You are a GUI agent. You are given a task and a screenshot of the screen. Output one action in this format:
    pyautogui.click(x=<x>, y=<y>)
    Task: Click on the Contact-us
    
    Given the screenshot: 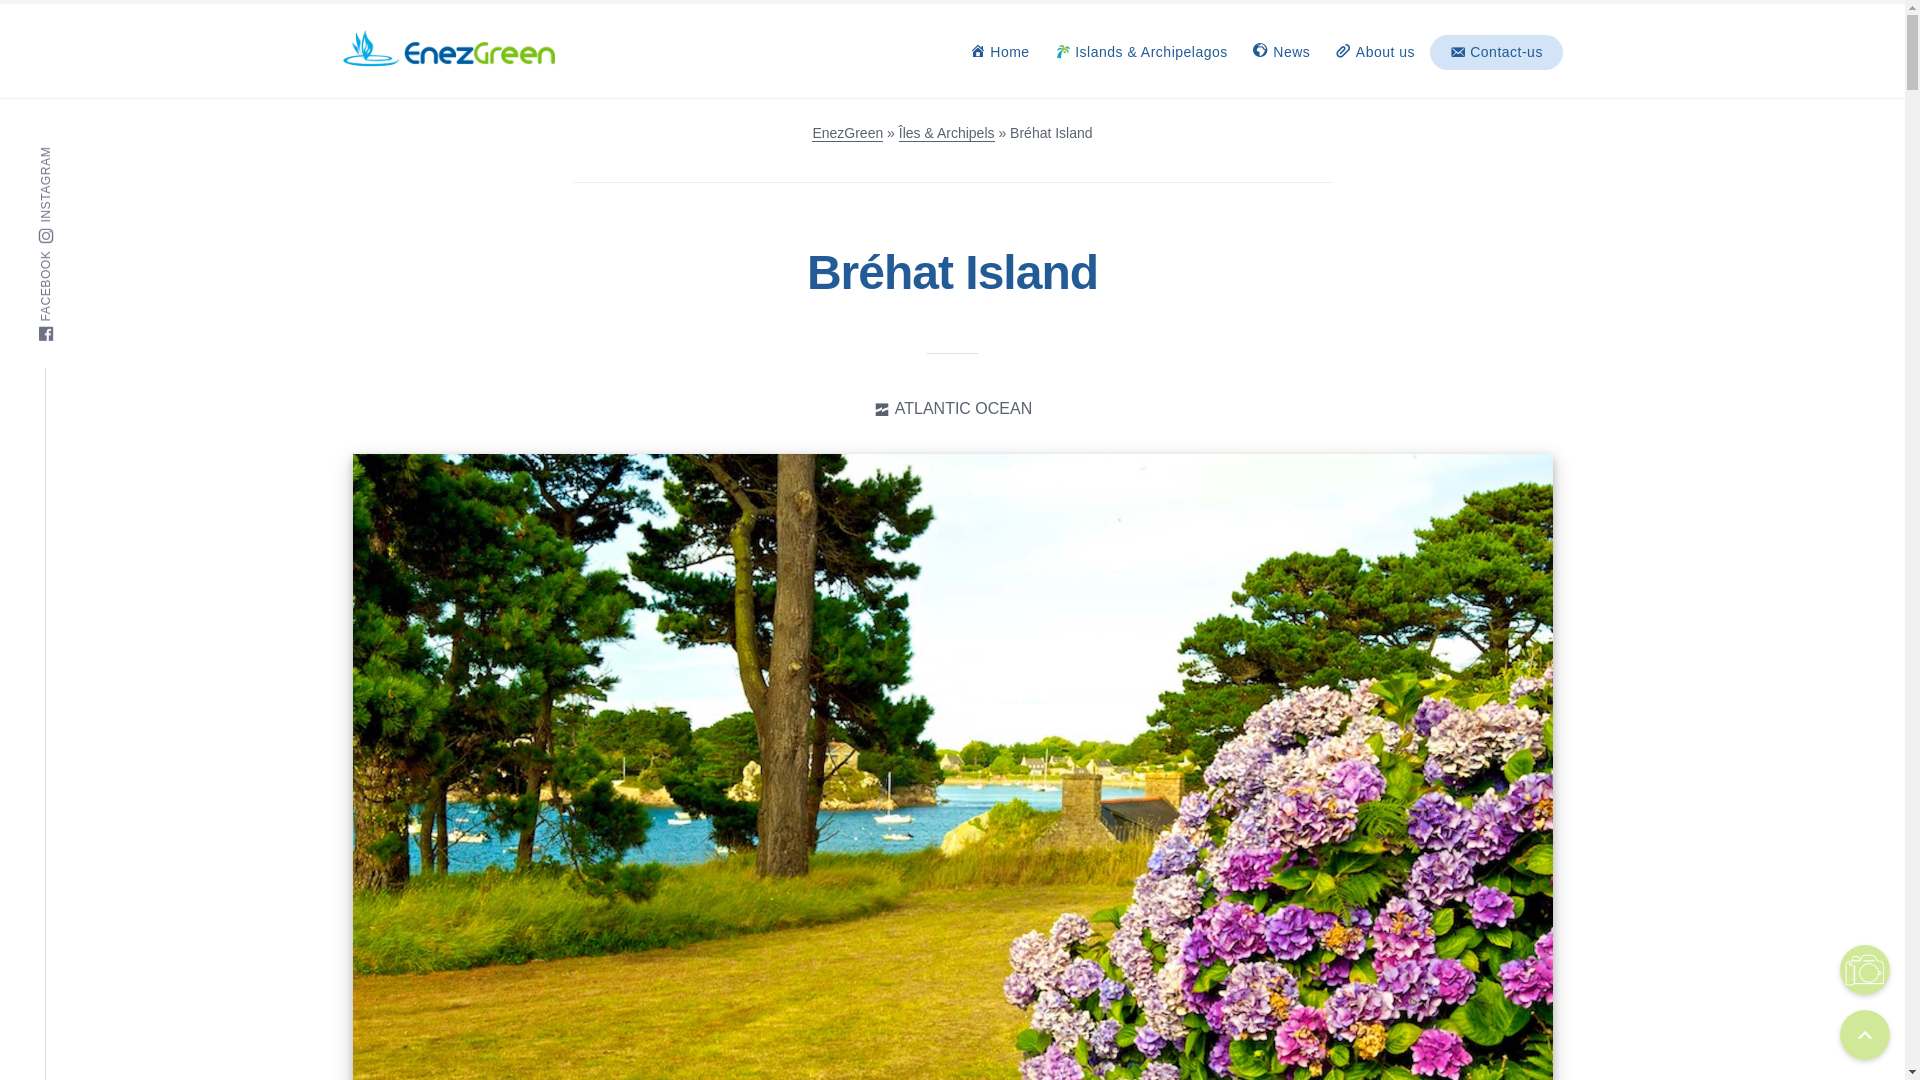 What is the action you would take?
    pyautogui.click(x=1496, y=52)
    